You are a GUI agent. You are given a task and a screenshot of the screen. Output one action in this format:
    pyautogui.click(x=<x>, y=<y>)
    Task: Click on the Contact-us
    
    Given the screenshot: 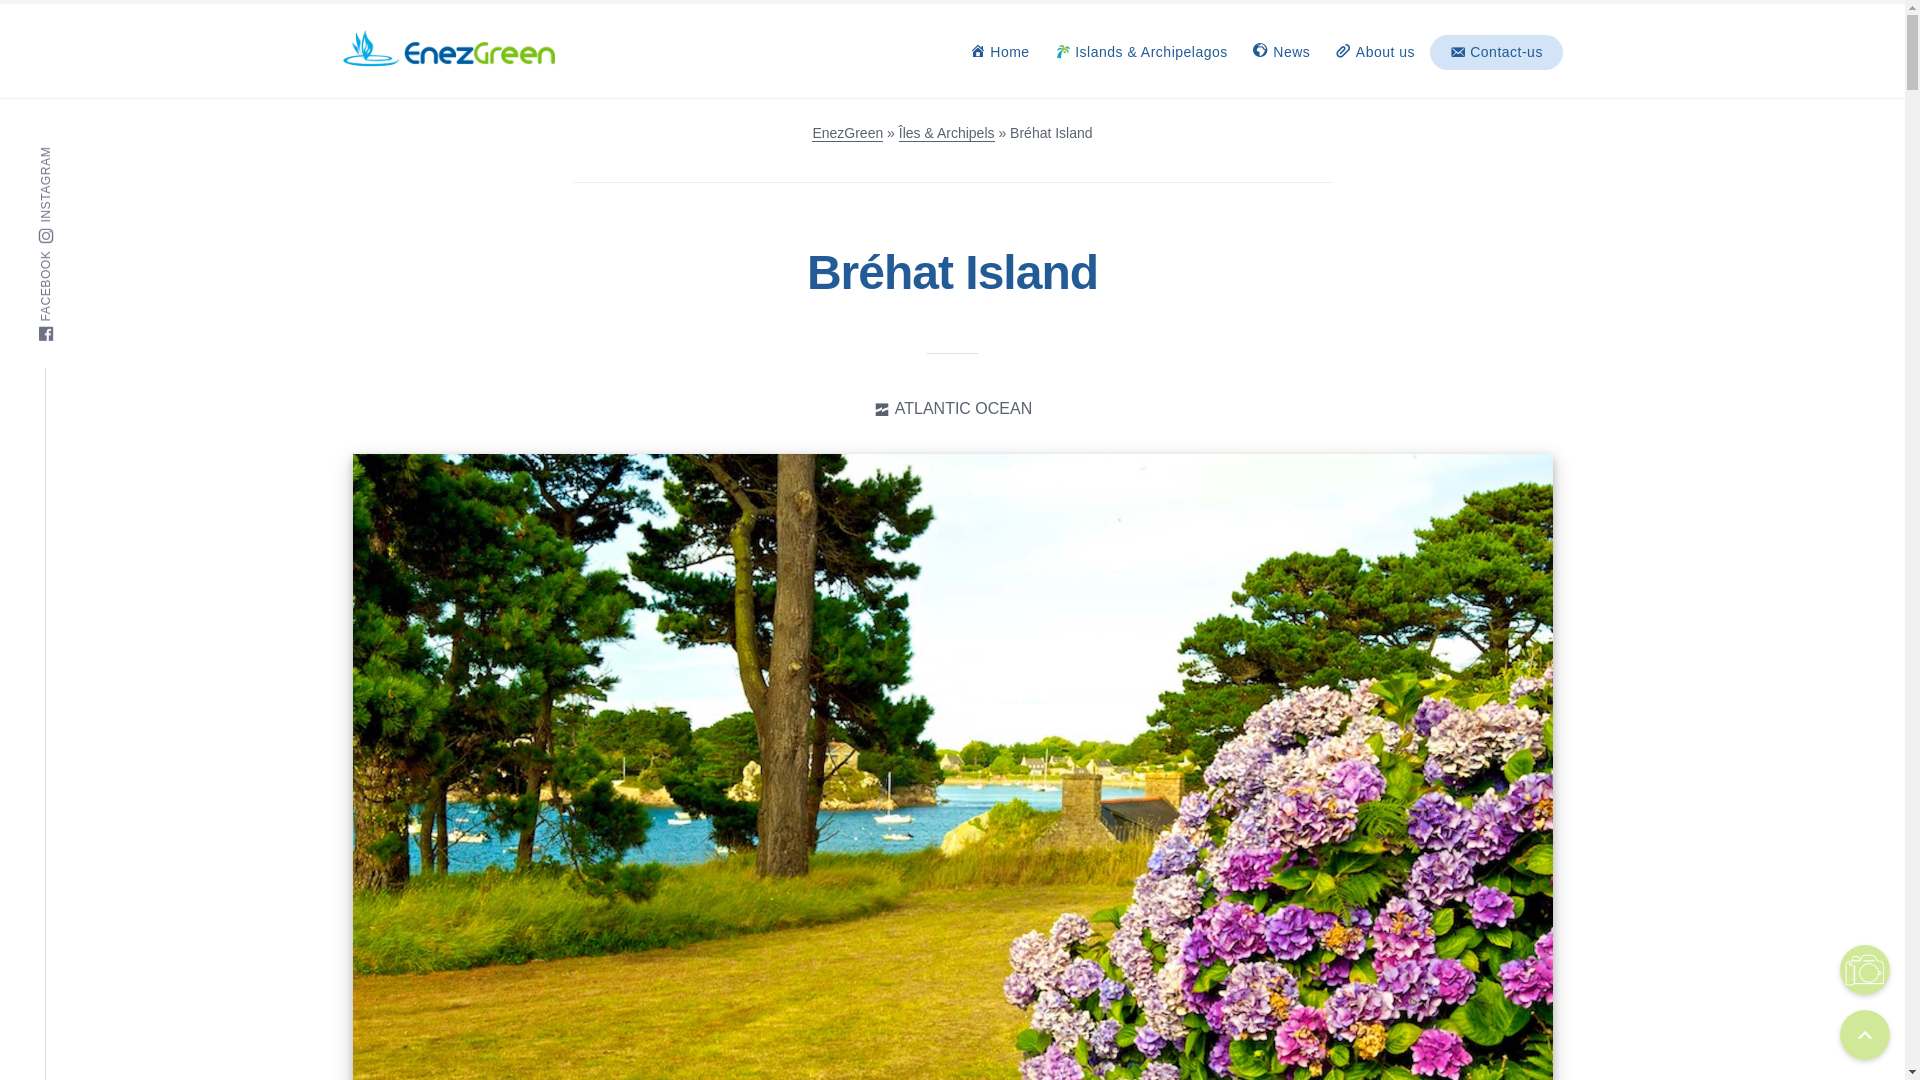 What is the action you would take?
    pyautogui.click(x=1496, y=52)
    